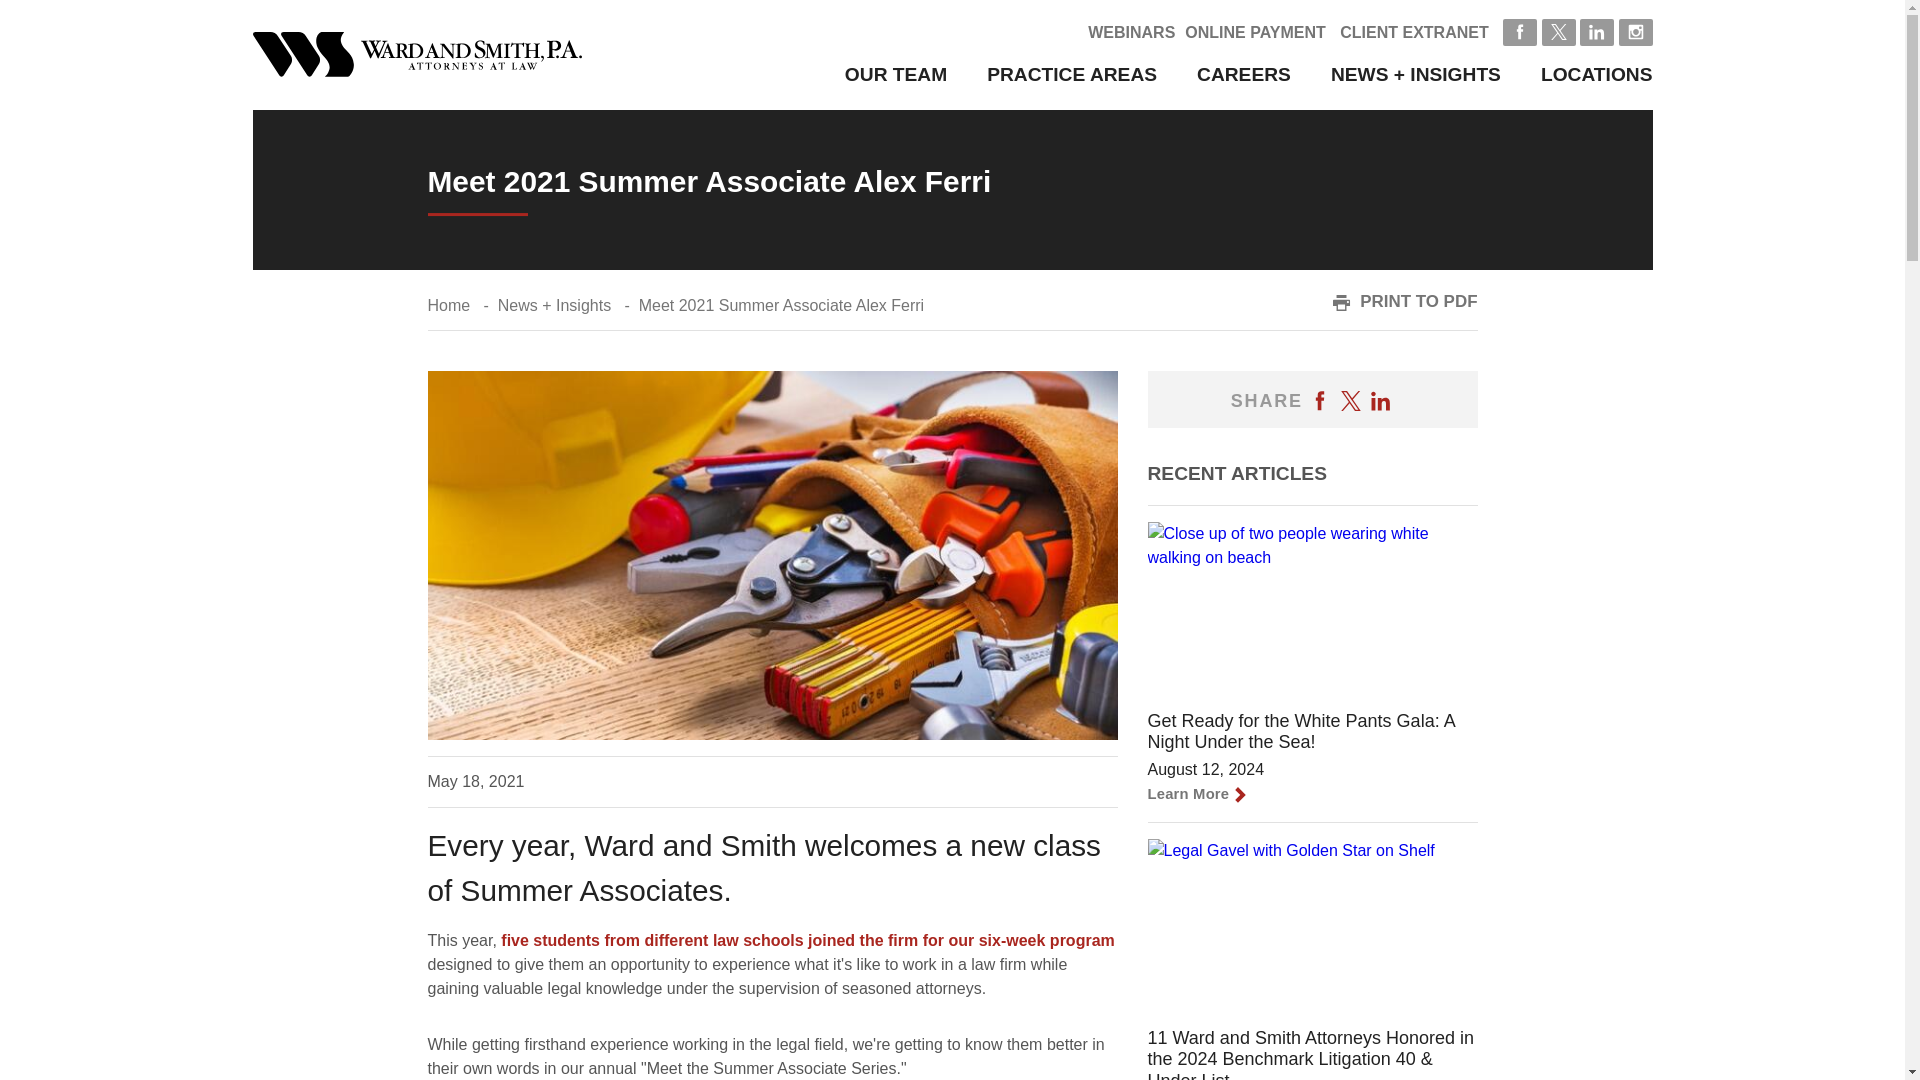 The image size is (1920, 1080). Describe the element at coordinates (1350, 400) in the screenshot. I see `Share on Twitter` at that location.